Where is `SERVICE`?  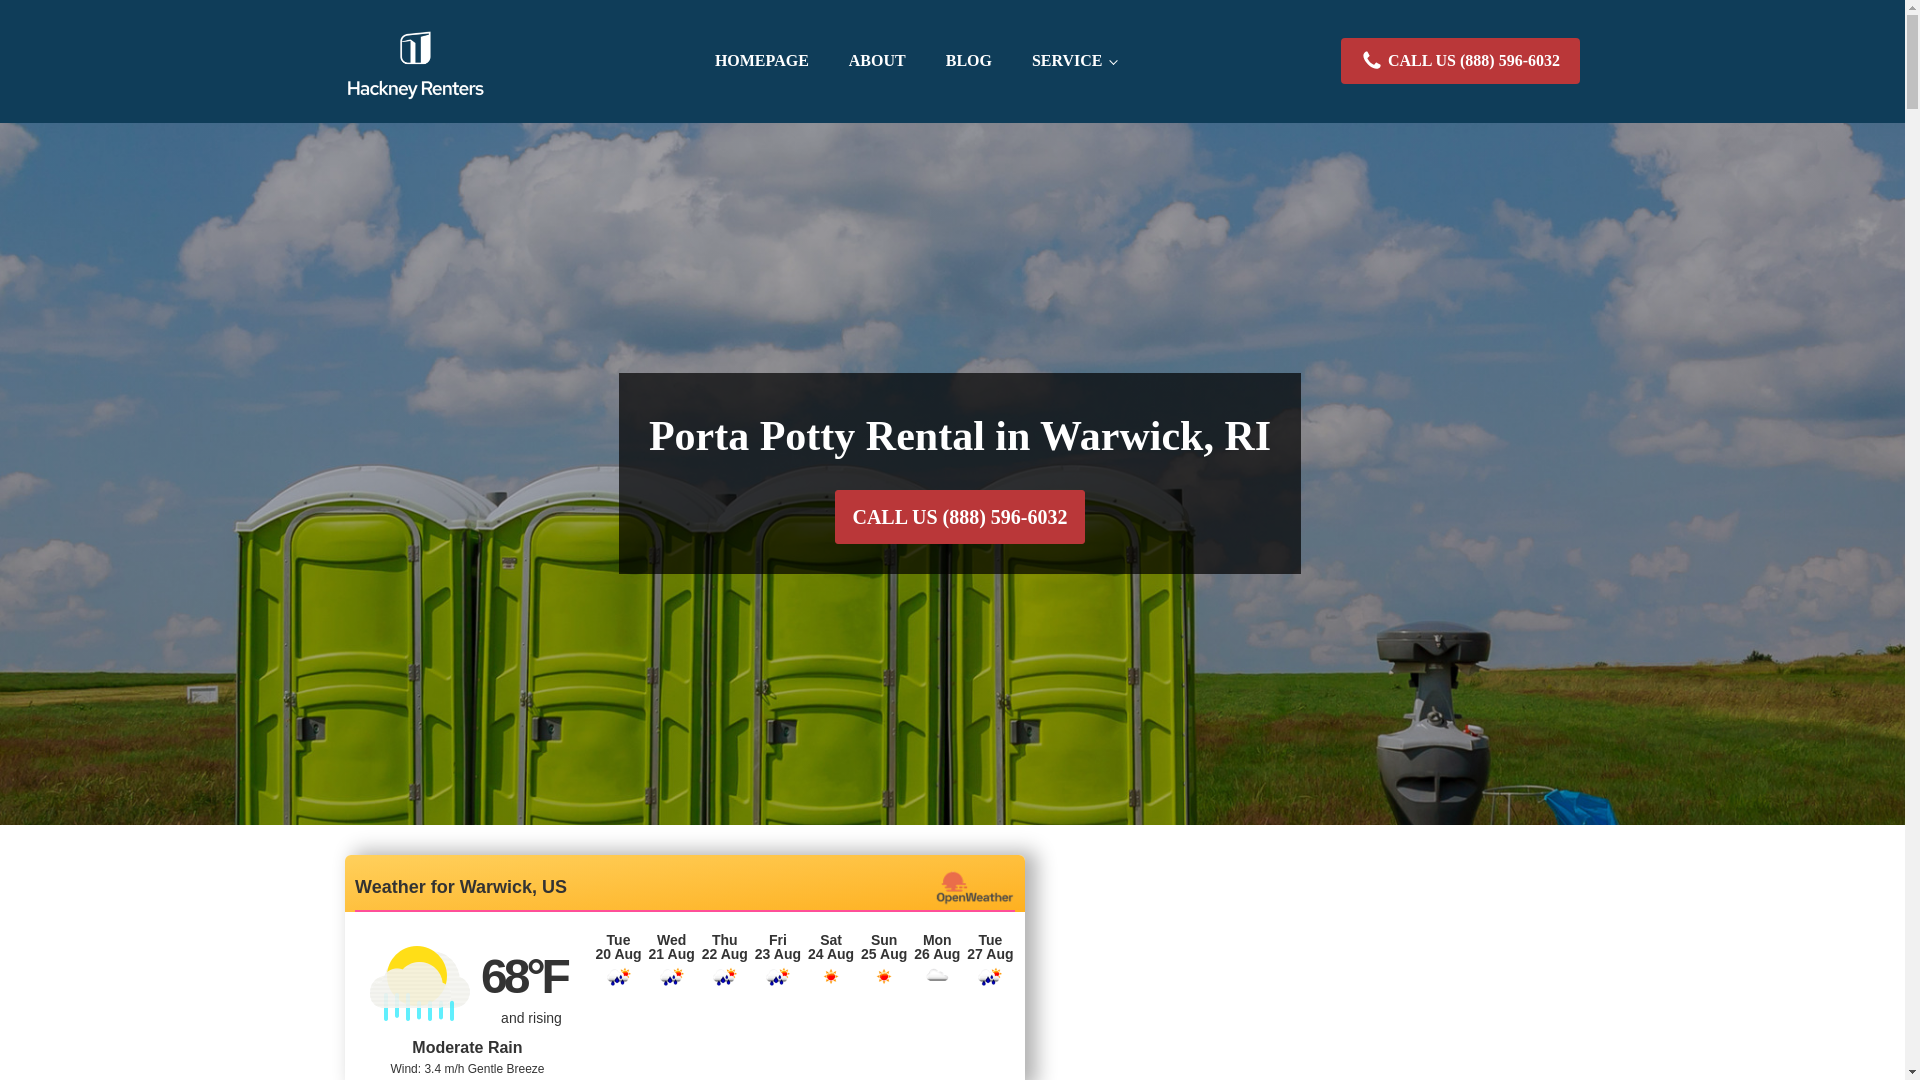 SERVICE is located at coordinates (1074, 60).